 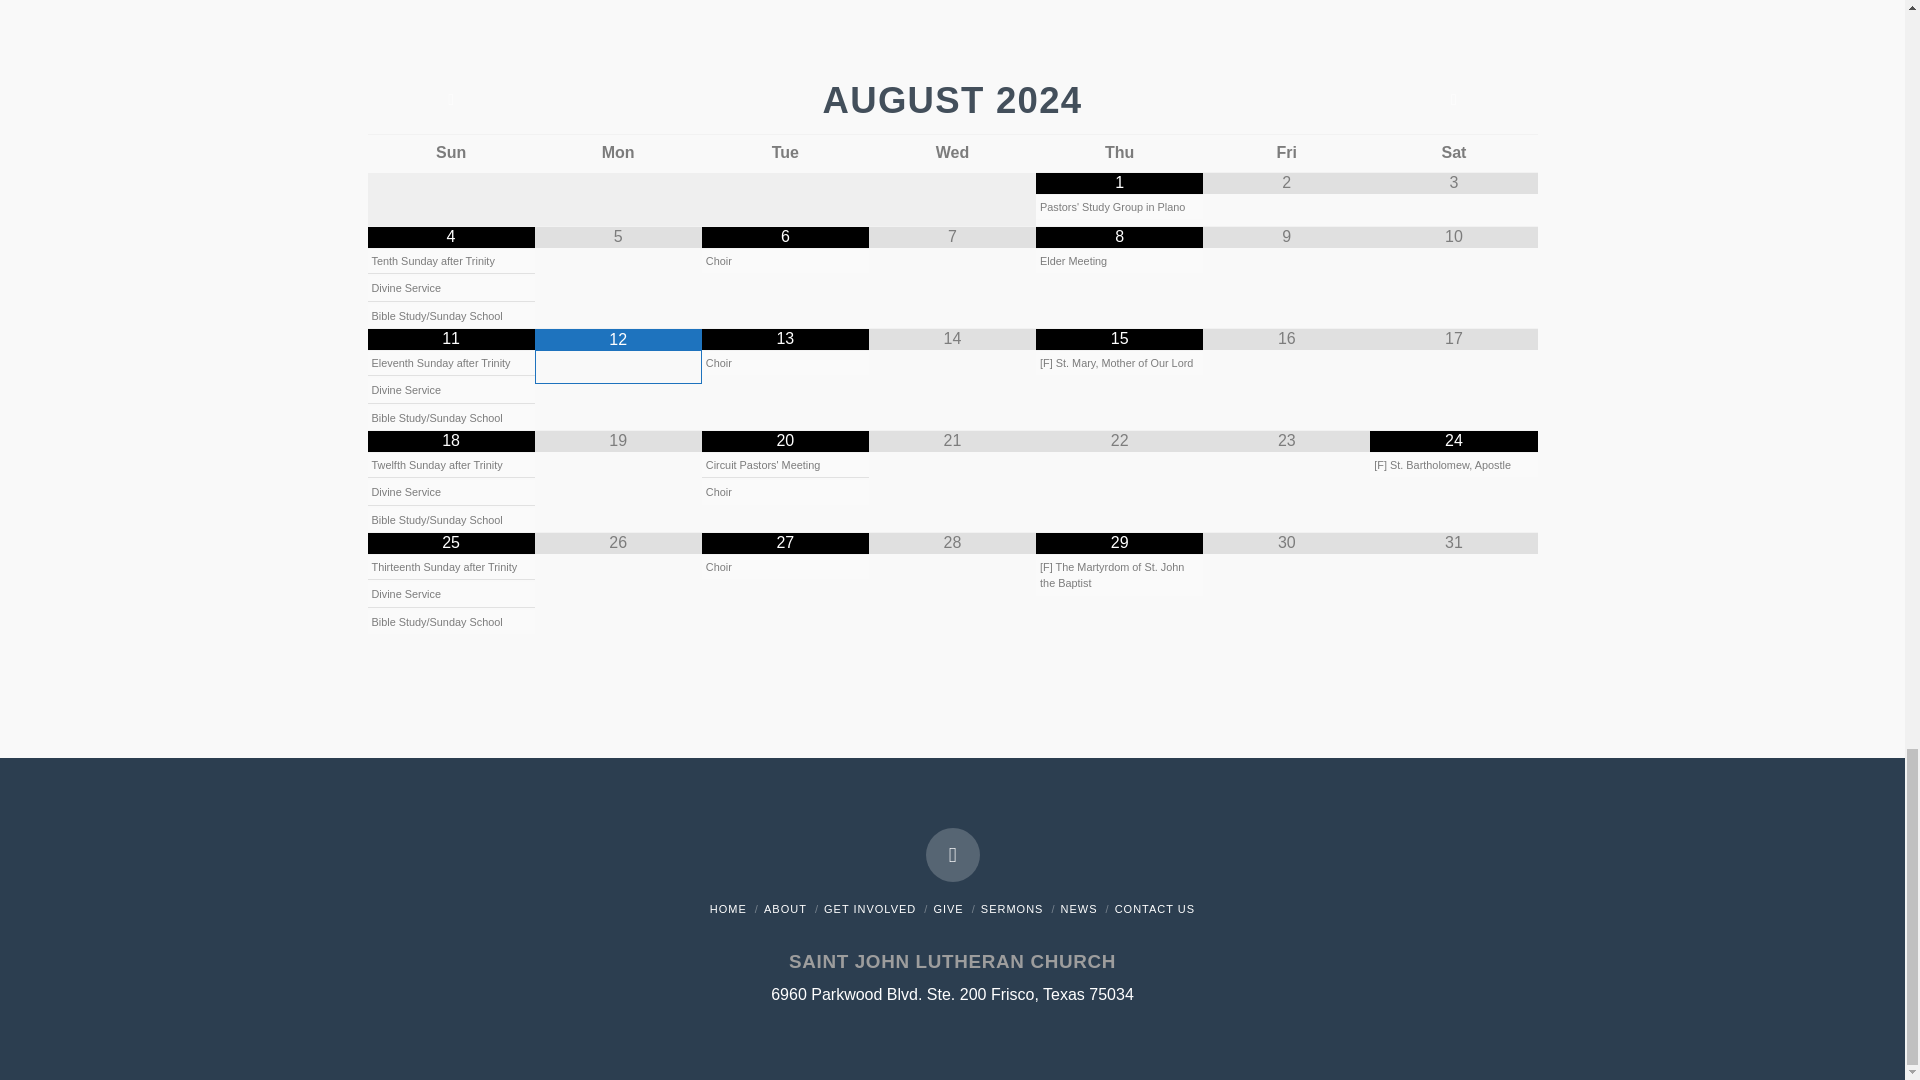 What do you see at coordinates (952, 855) in the screenshot?
I see `Facebook` at bounding box center [952, 855].